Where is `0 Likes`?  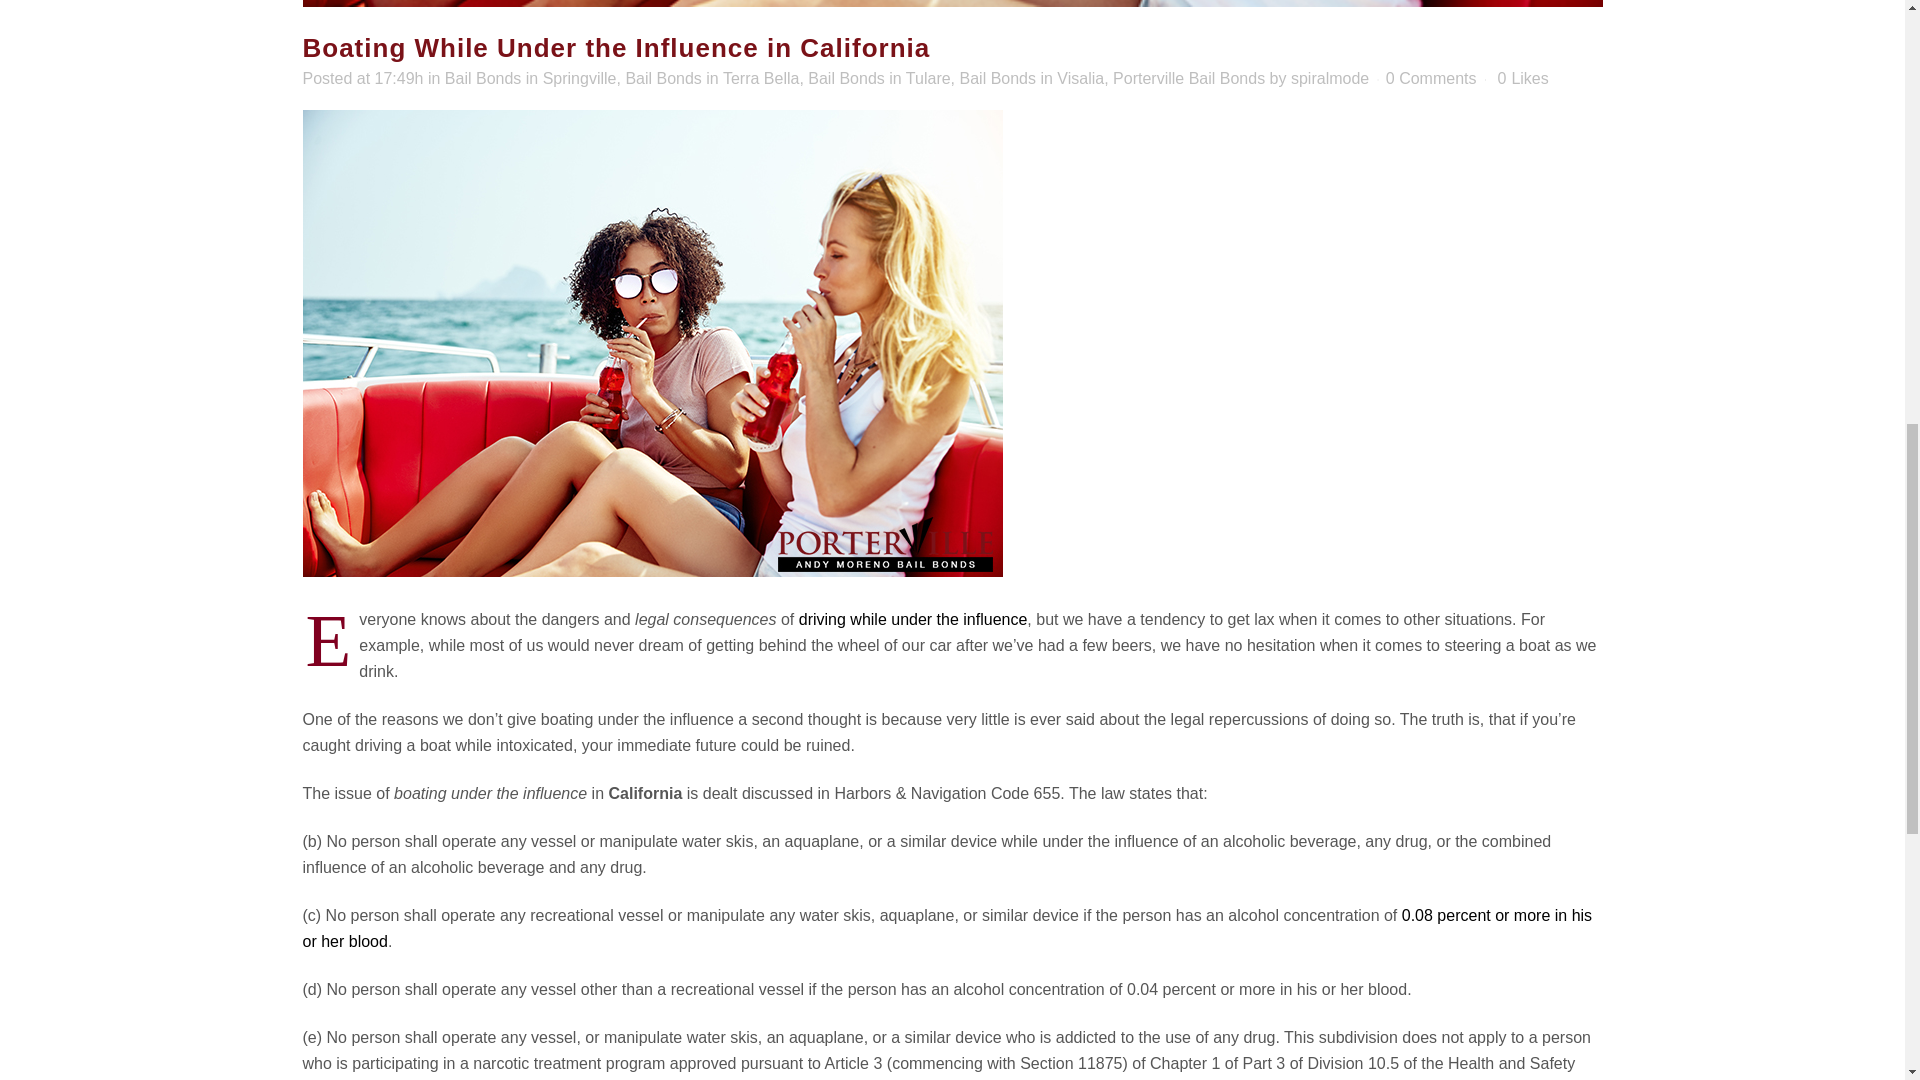
0 Likes is located at coordinates (1523, 79).